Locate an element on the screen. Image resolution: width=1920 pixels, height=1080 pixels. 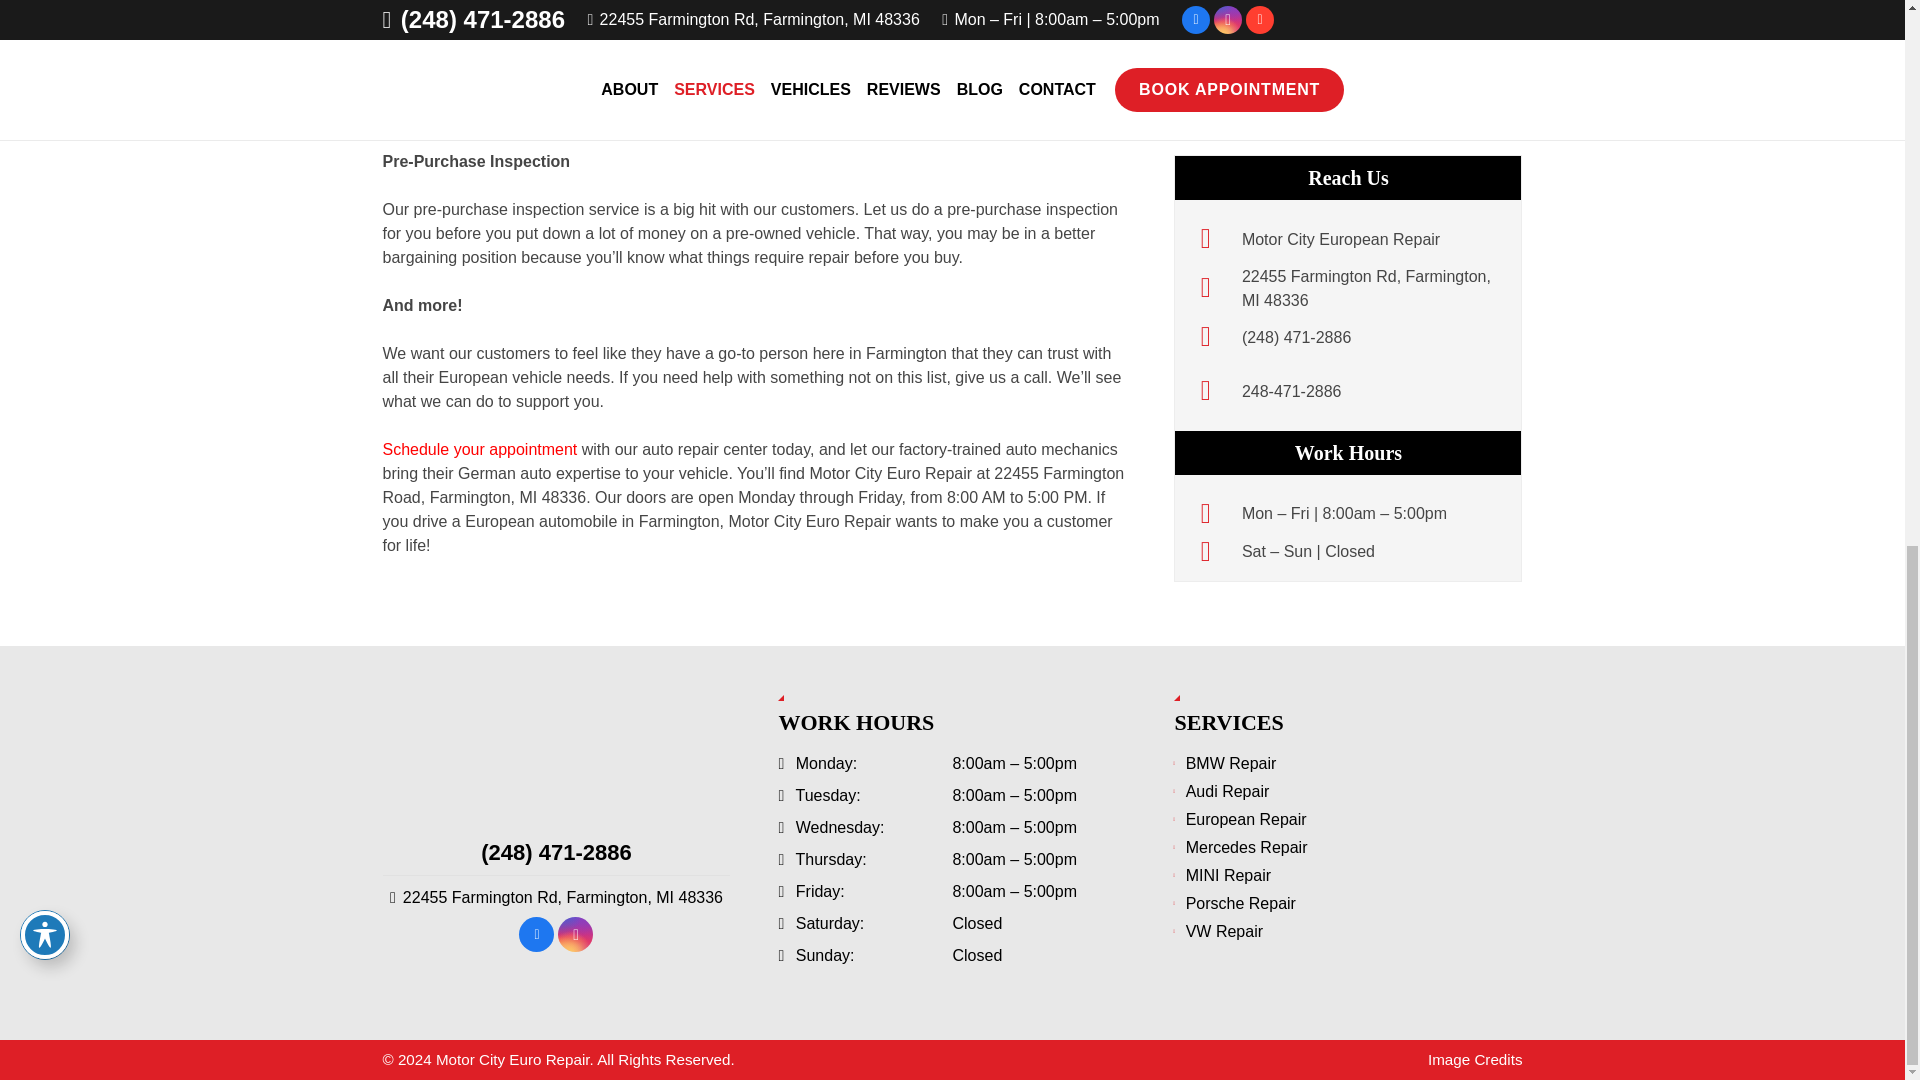
Home is located at coordinates (556, 750).